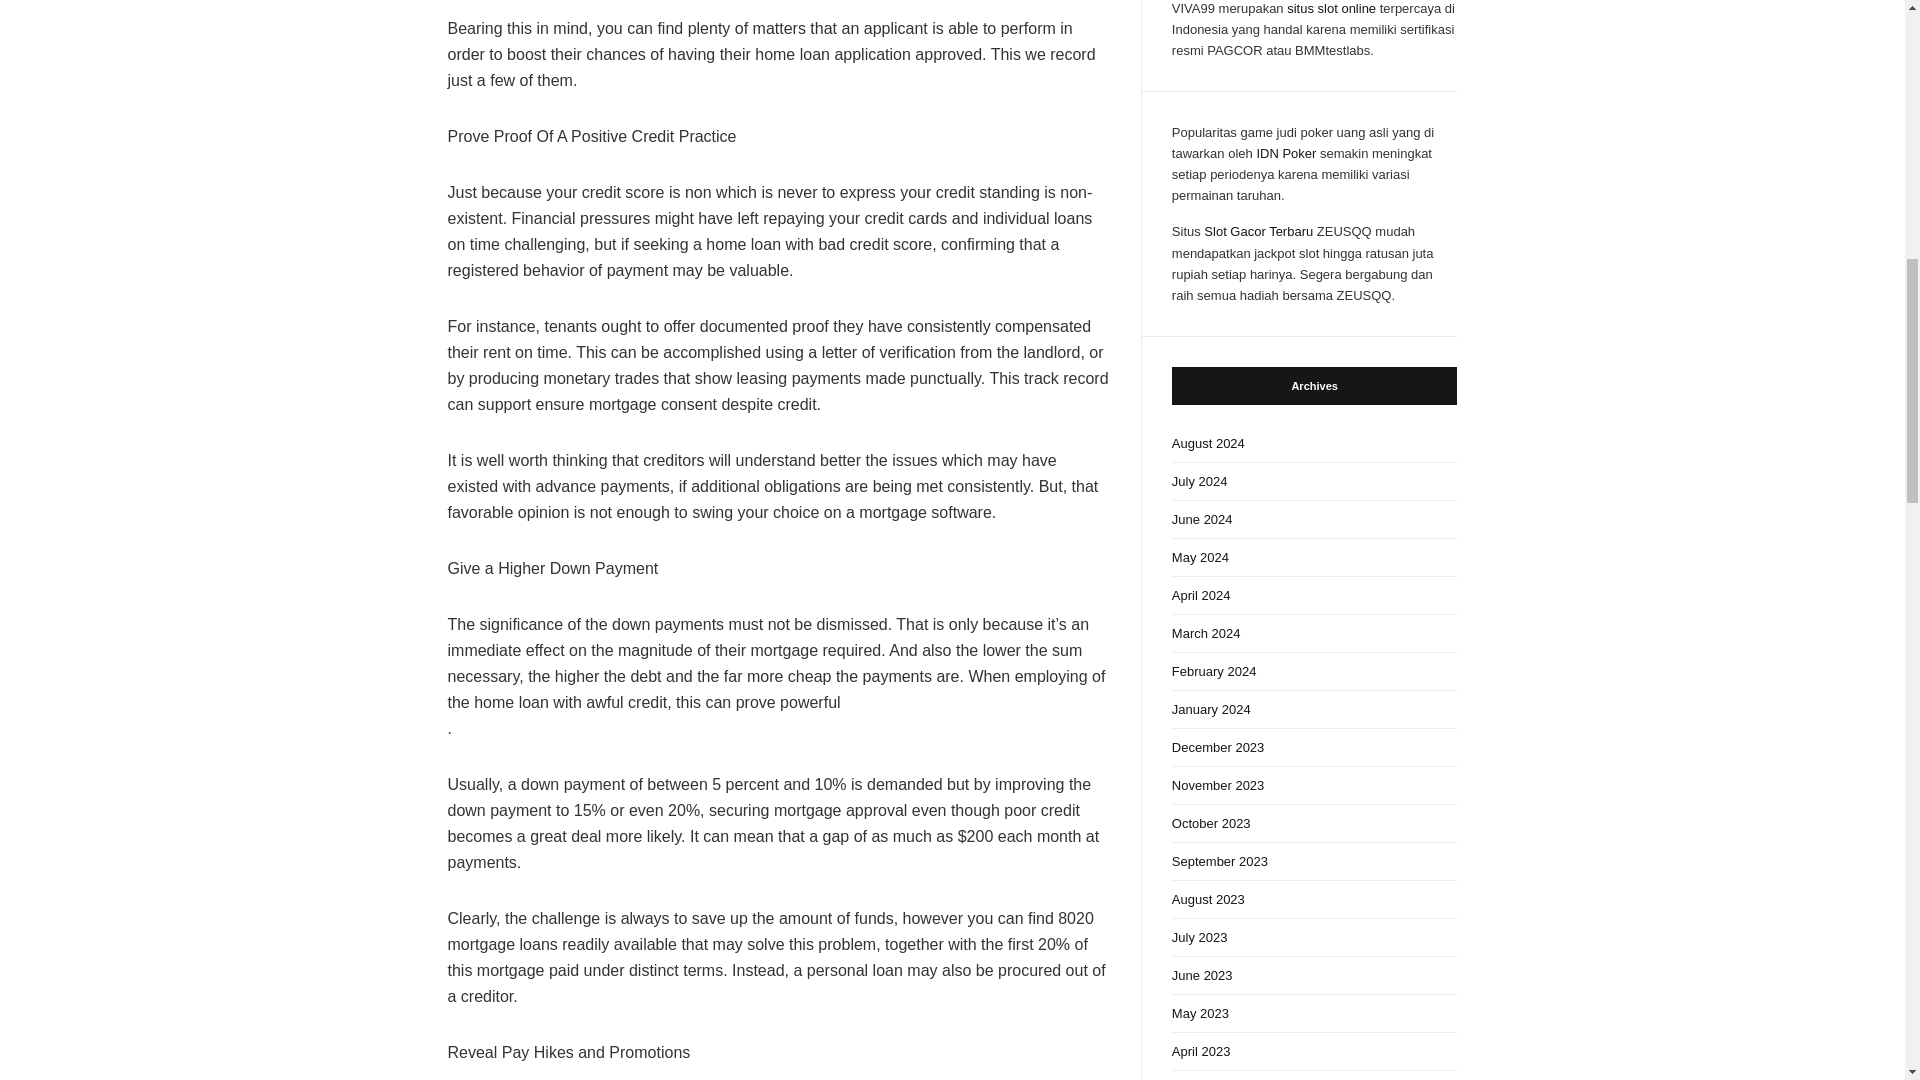  Describe the element at coordinates (1314, 520) in the screenshot. I see `June 2024` at that location.